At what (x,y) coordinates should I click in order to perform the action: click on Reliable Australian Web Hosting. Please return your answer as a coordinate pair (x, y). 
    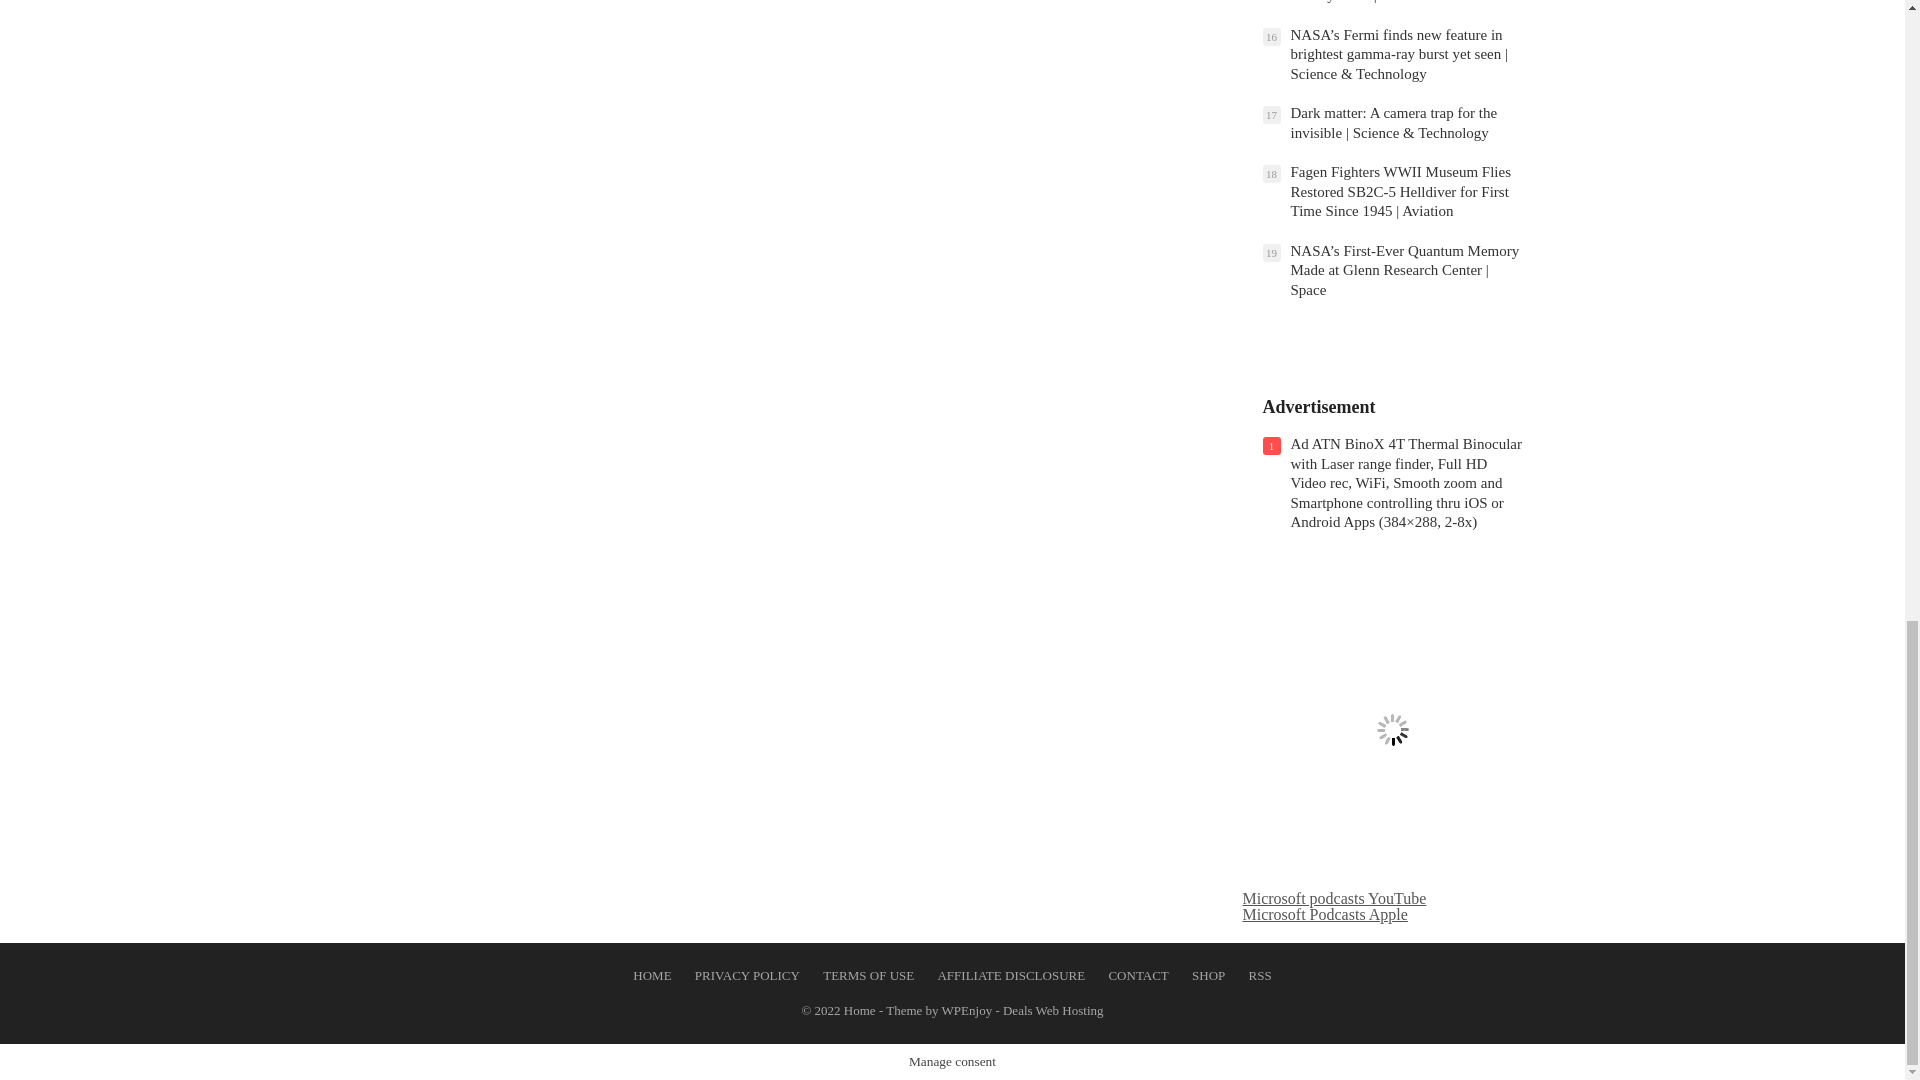
    Looking at the image, I should click on (1053, 1010).